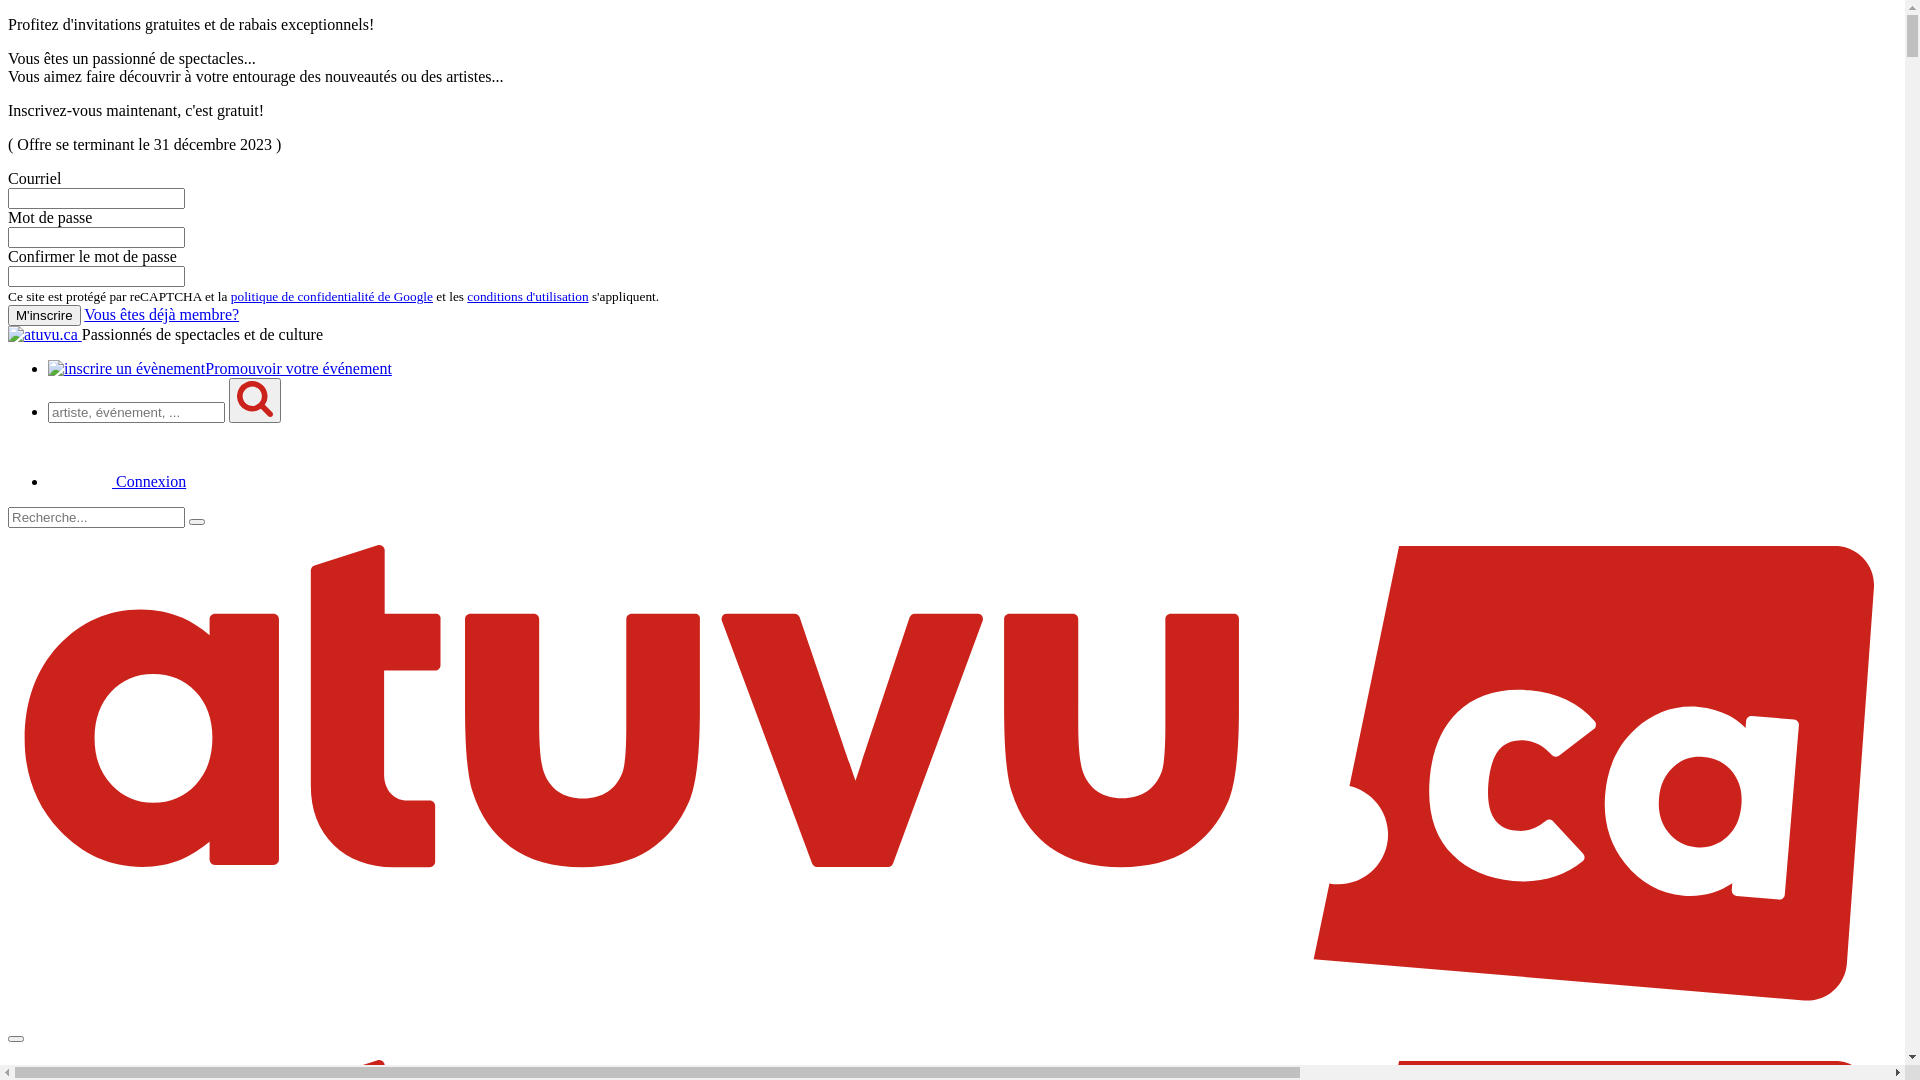 The image size is (1920, 1080). What do you see at coordinates (117, 482) in the screenshot?
I see `Connexion` at bounding box center [117, 482].